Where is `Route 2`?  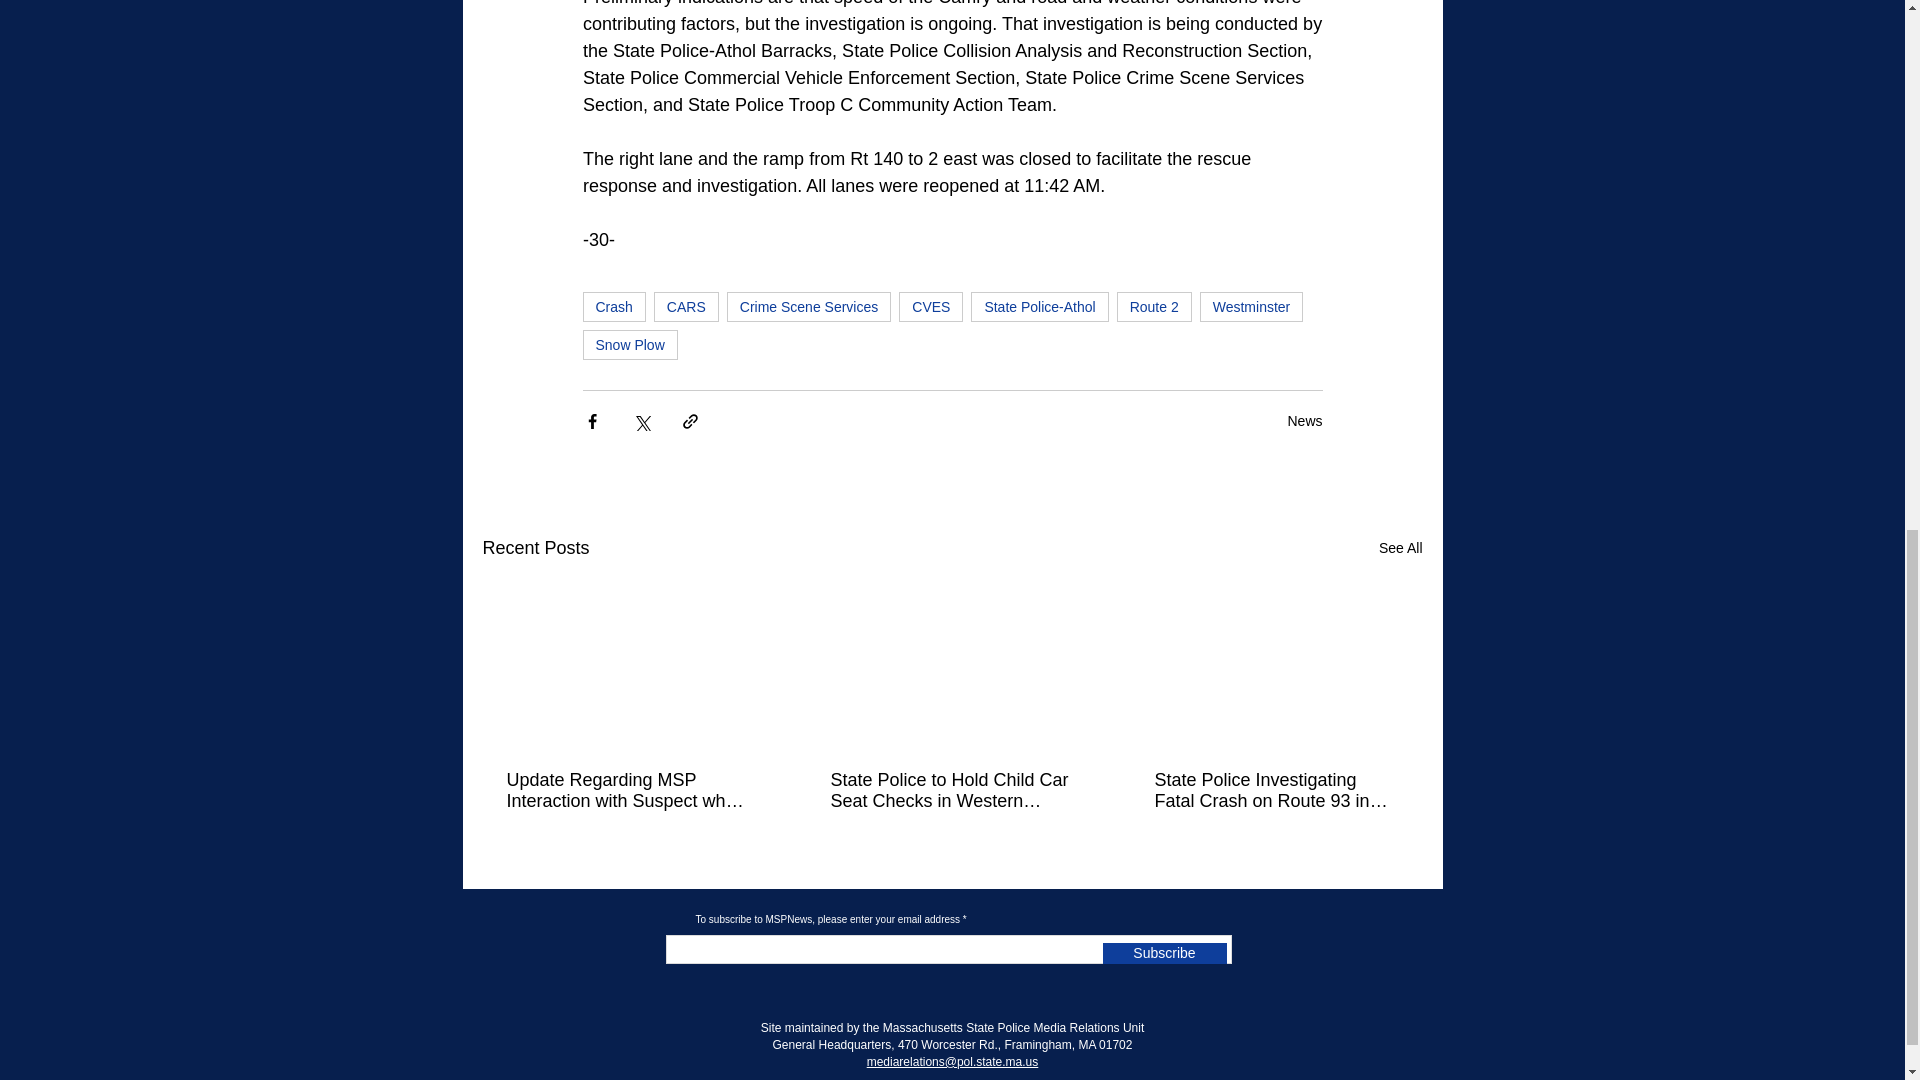 Route 2 is located at coordinates (1154, 306).